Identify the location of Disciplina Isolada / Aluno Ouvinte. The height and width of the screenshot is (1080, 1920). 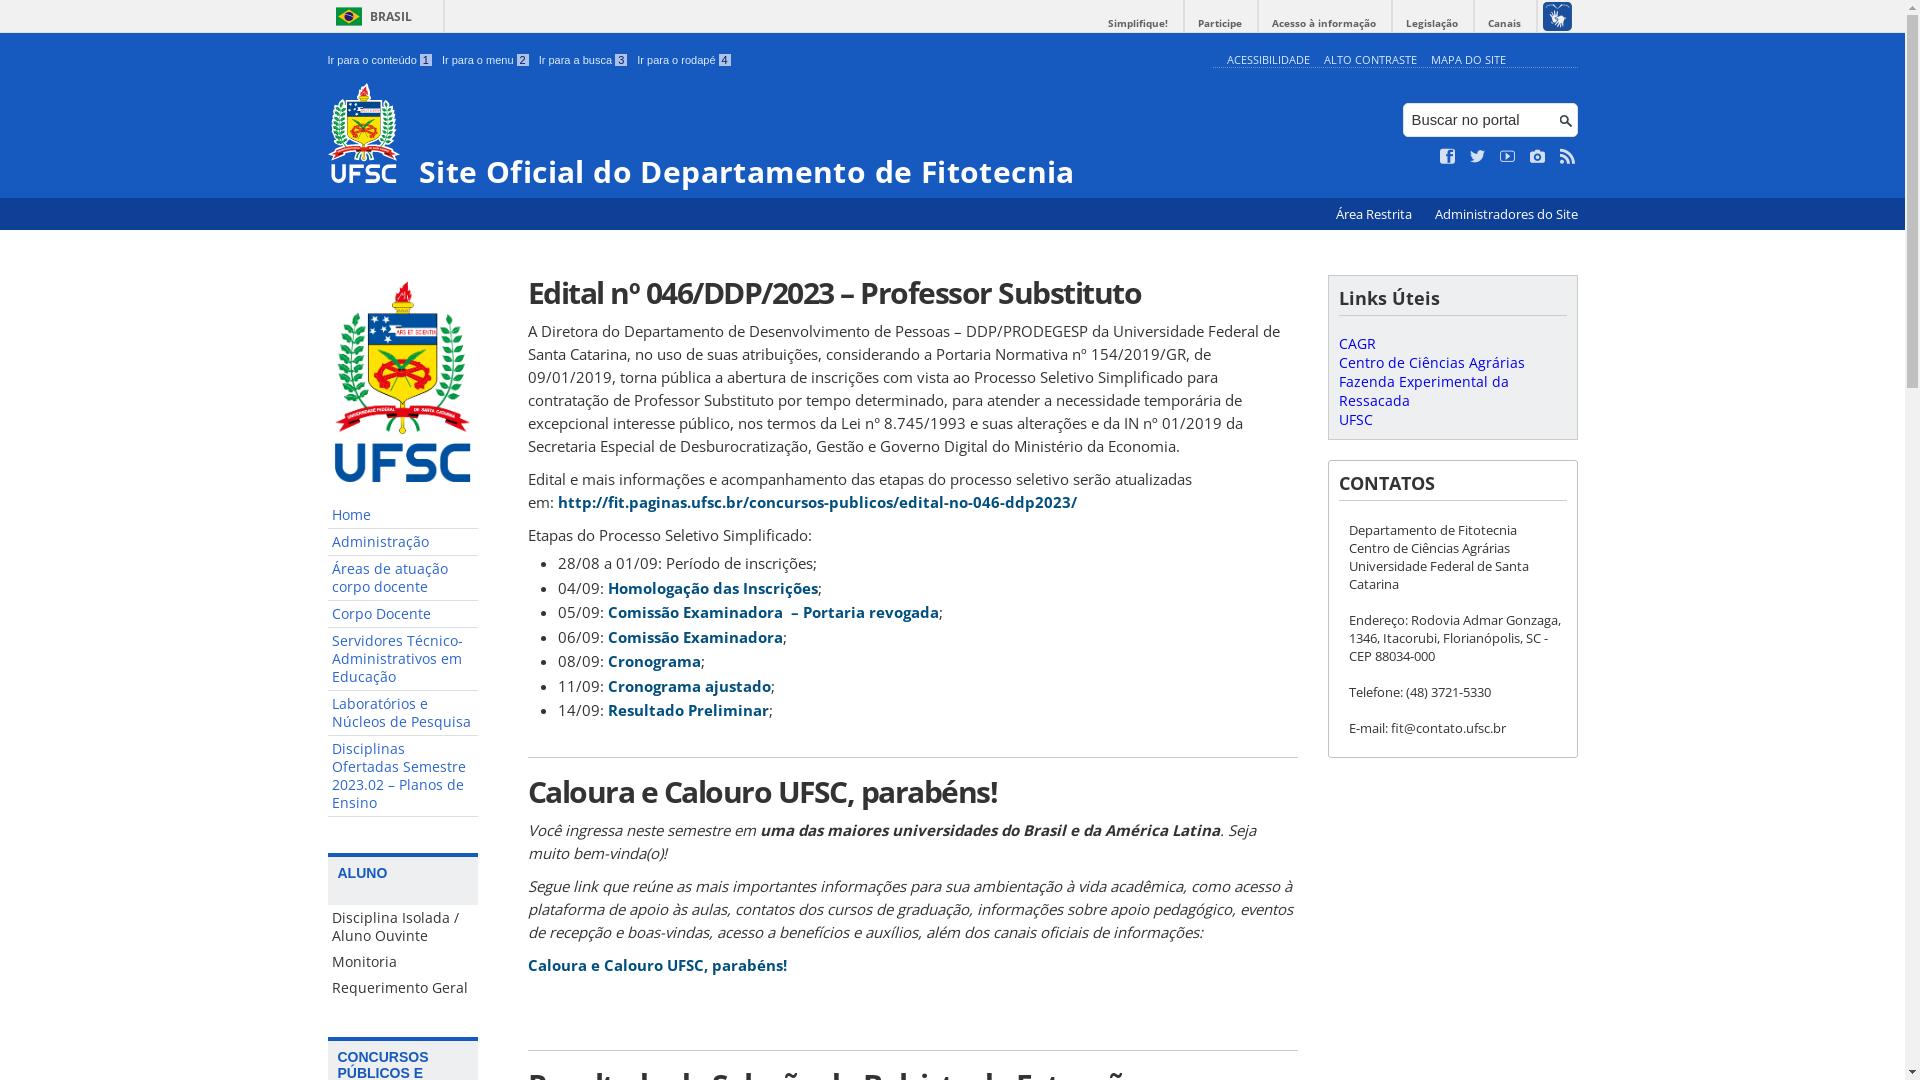
(403, 926).